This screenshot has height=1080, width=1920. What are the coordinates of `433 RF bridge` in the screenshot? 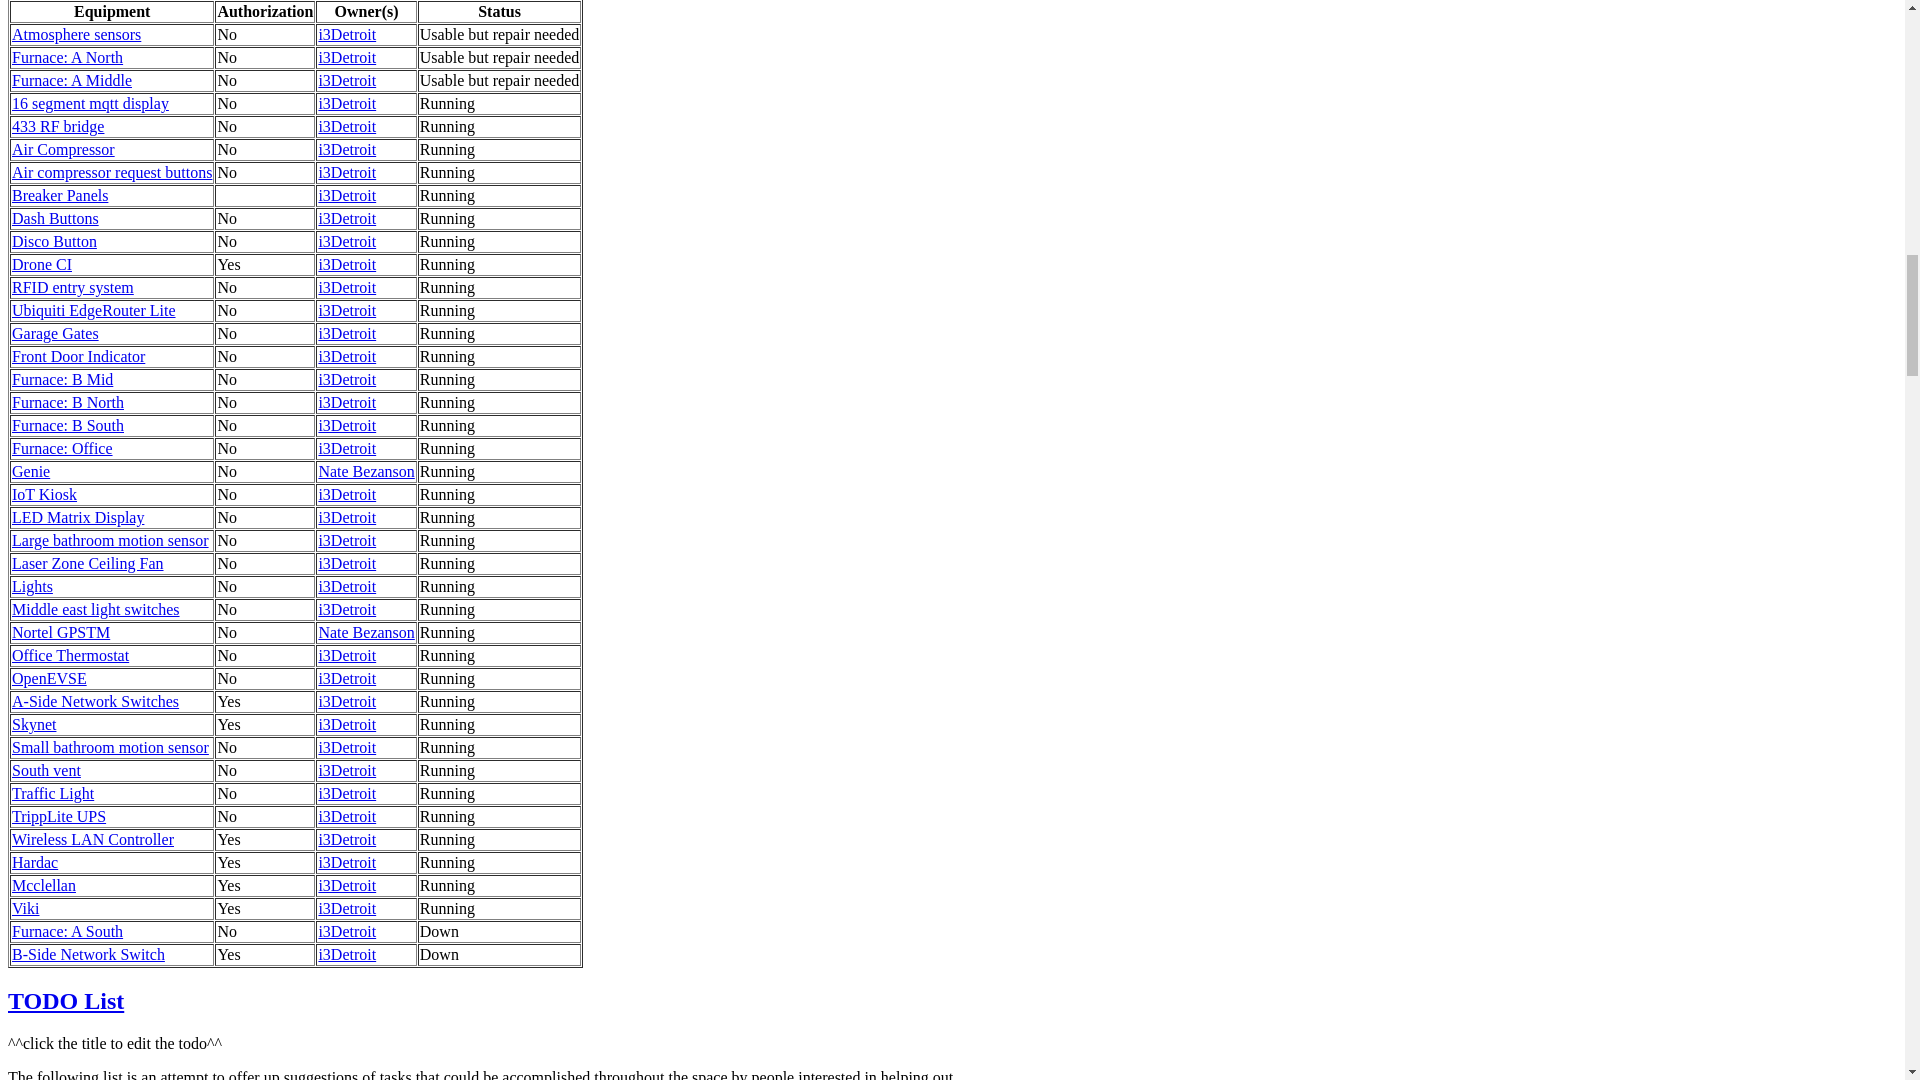 It's located at (57, 126).